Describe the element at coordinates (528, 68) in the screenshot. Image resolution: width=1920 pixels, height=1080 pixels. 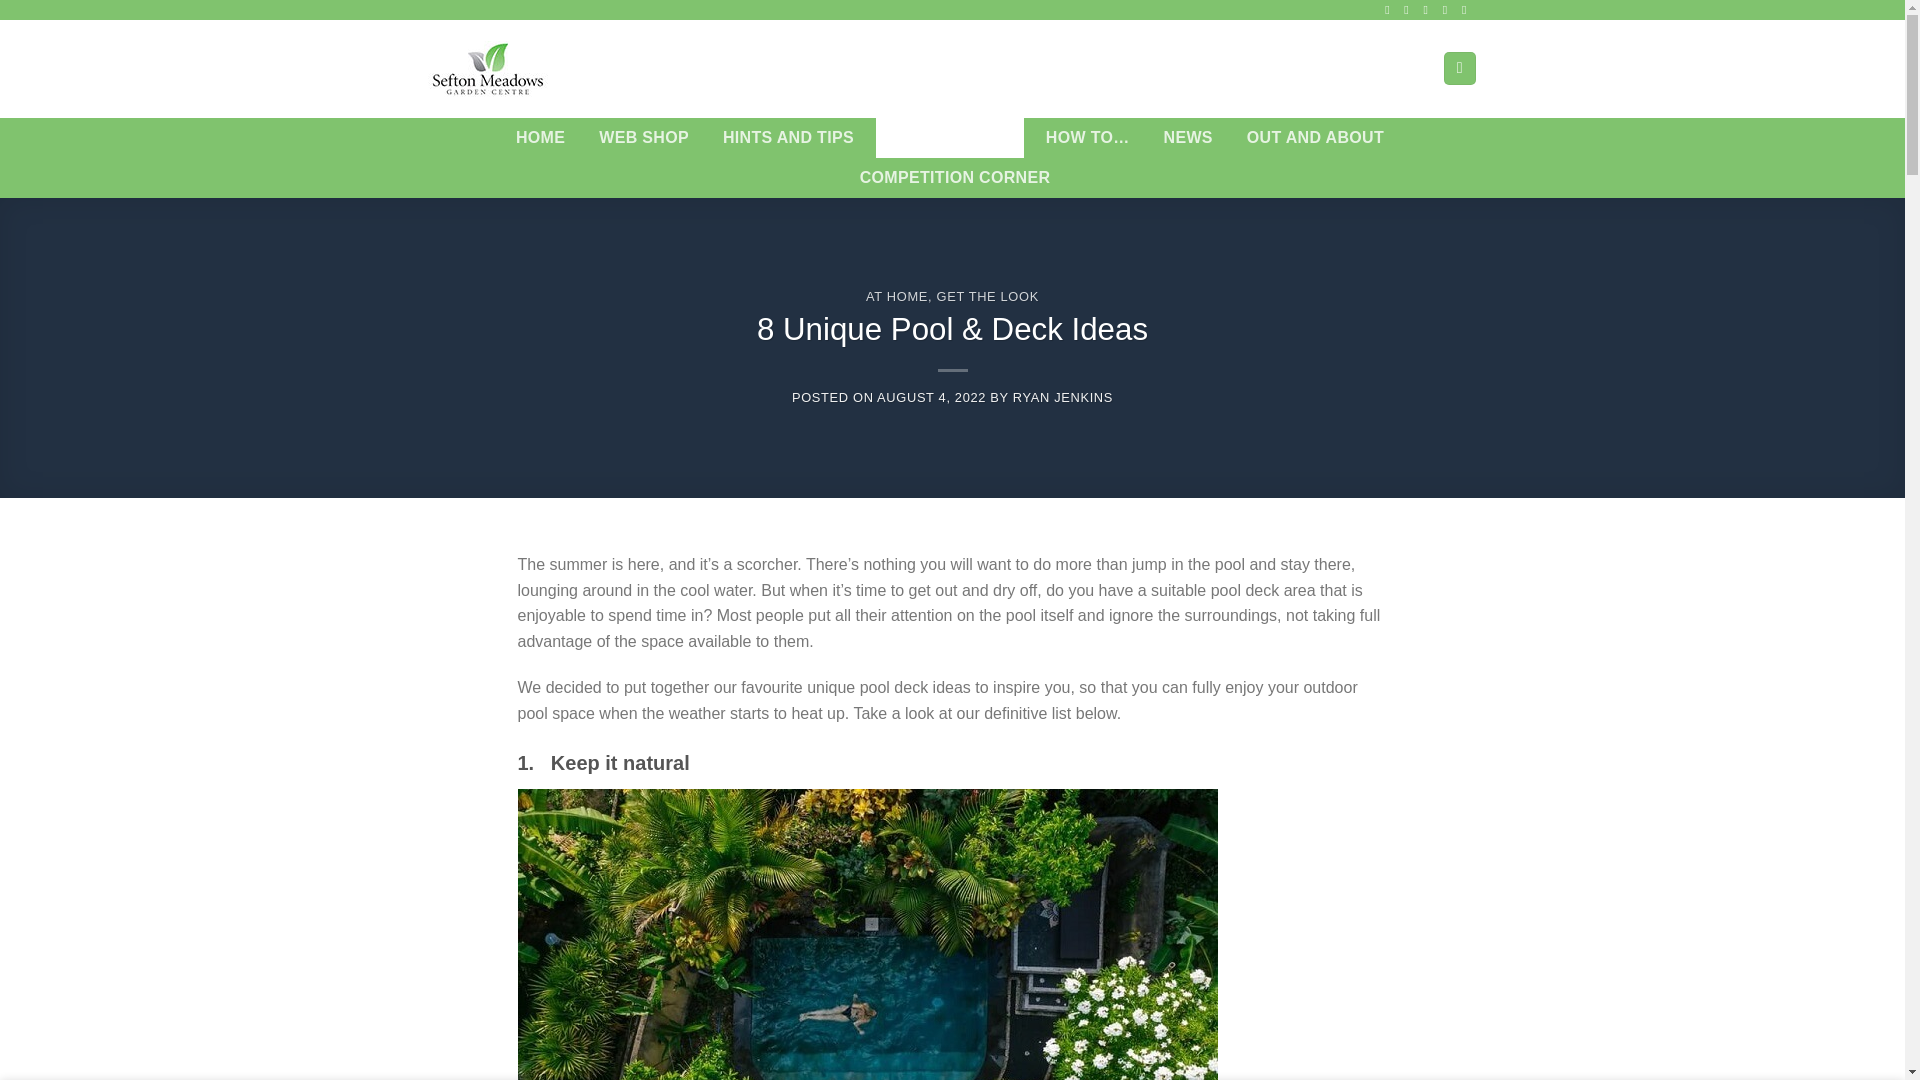
I see `Sefton Meadows Blog - Just another WordPress site` at that location.